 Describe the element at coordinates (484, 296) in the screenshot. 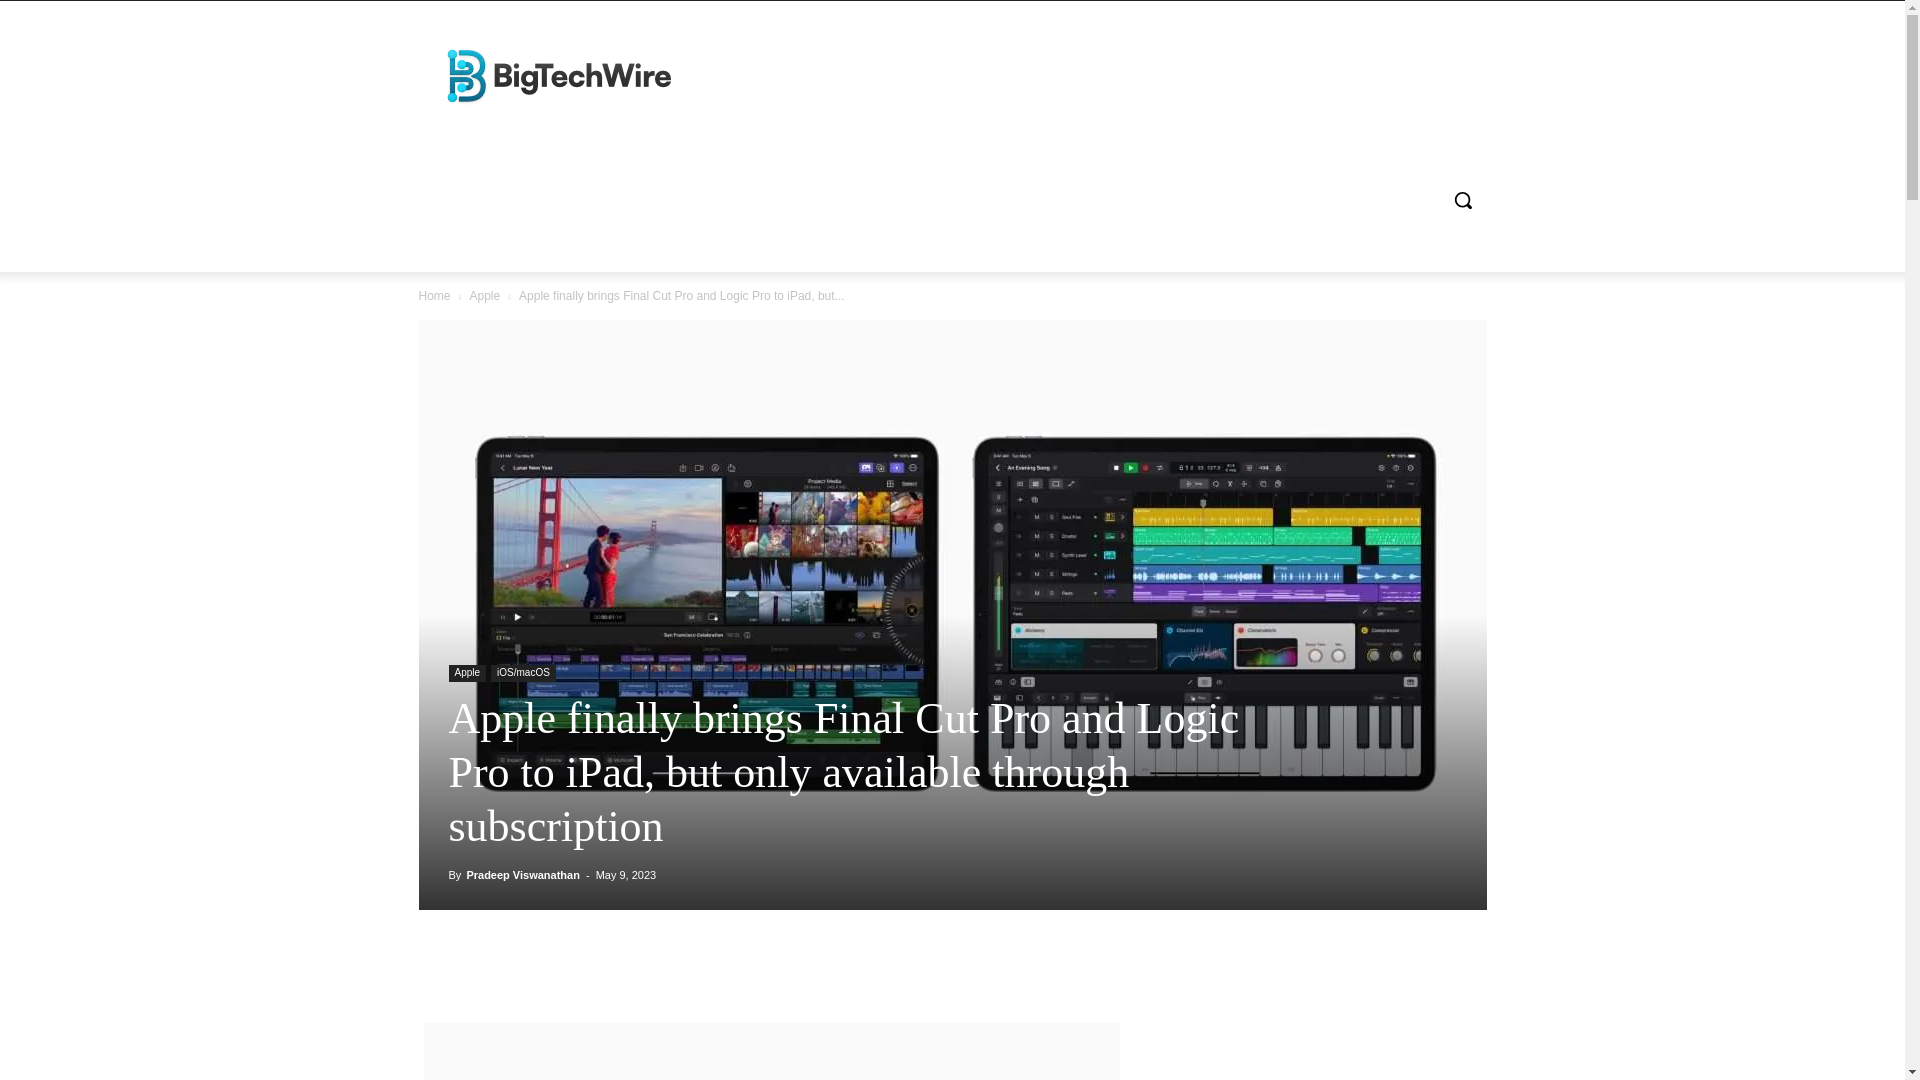

I see `View all posts in Apple` at that location.